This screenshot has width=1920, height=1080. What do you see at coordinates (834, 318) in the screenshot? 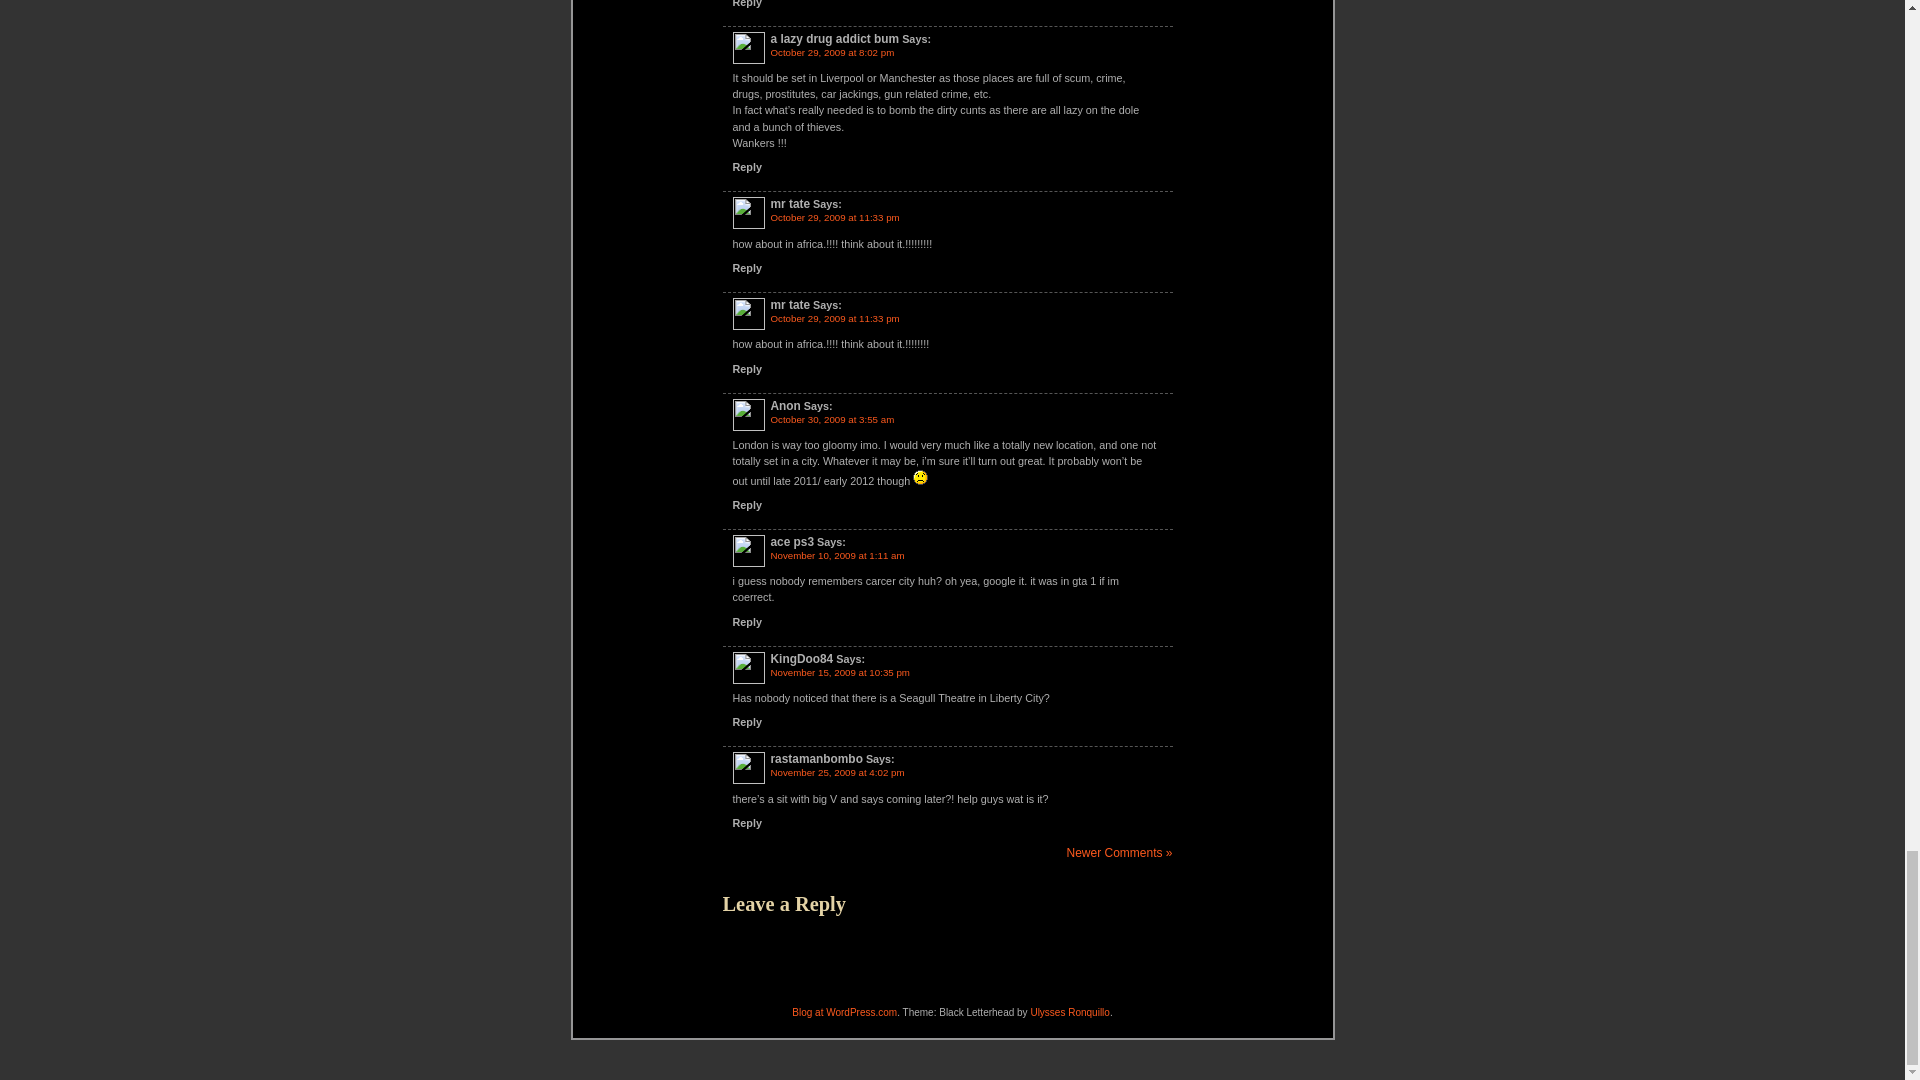
I see `October 29, 2009 at 11:33 pm` at bounding box center [834, 318].